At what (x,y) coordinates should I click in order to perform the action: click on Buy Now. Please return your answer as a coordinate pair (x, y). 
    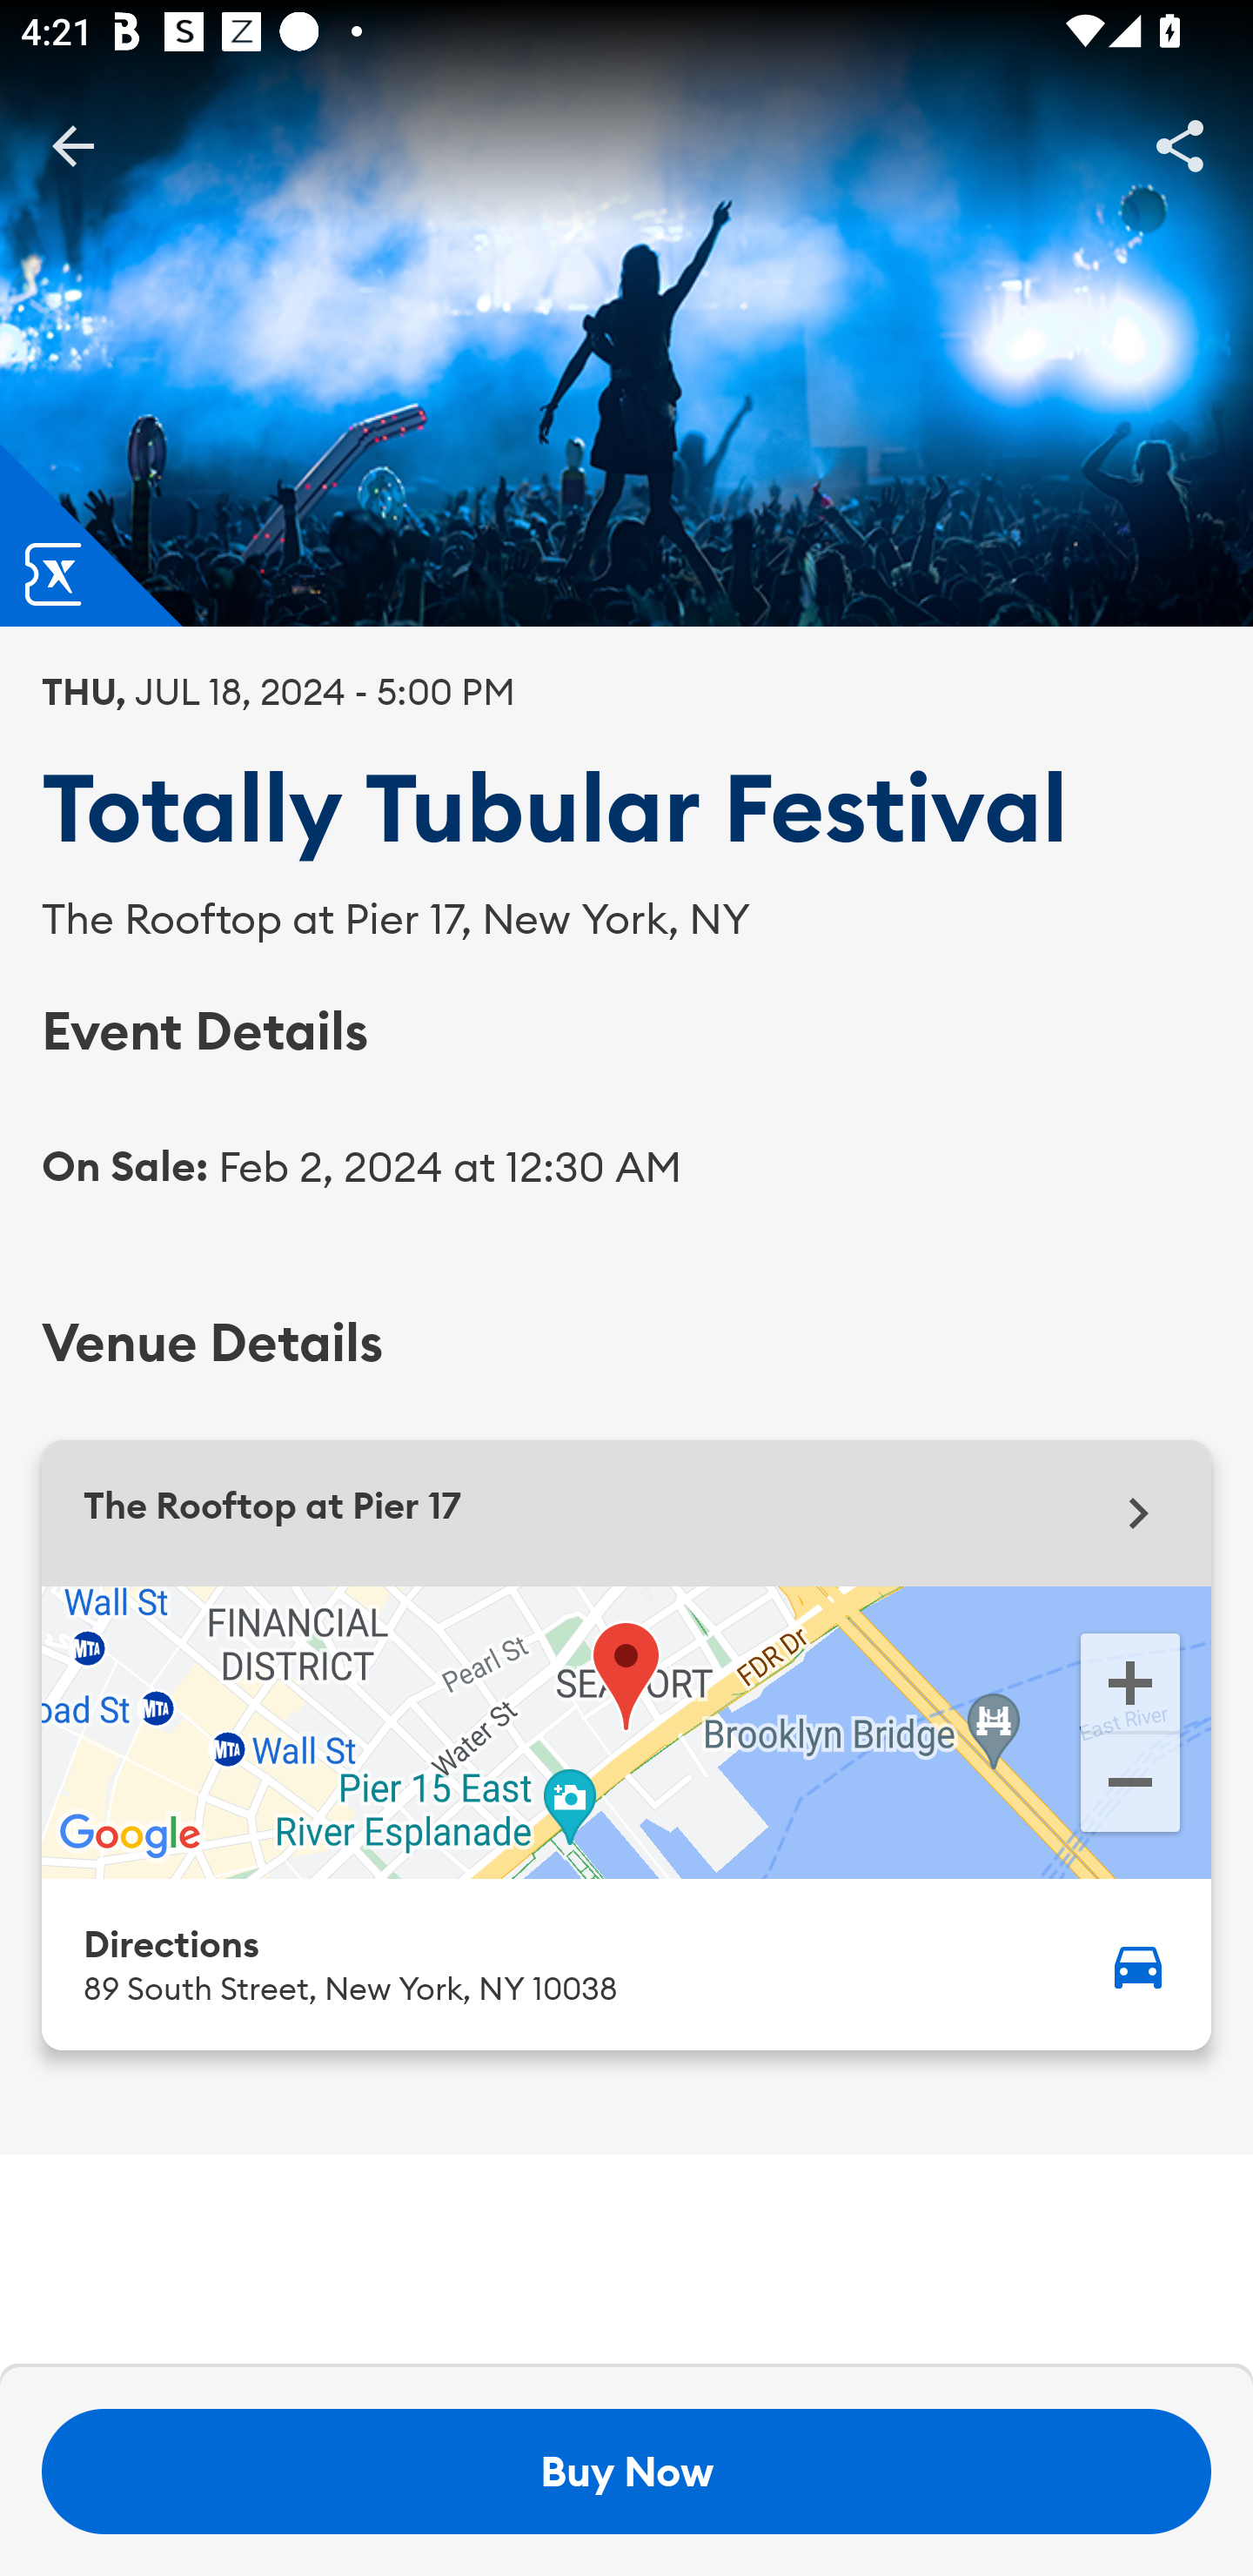
    Looking at the image, I should click on (626, 2472).